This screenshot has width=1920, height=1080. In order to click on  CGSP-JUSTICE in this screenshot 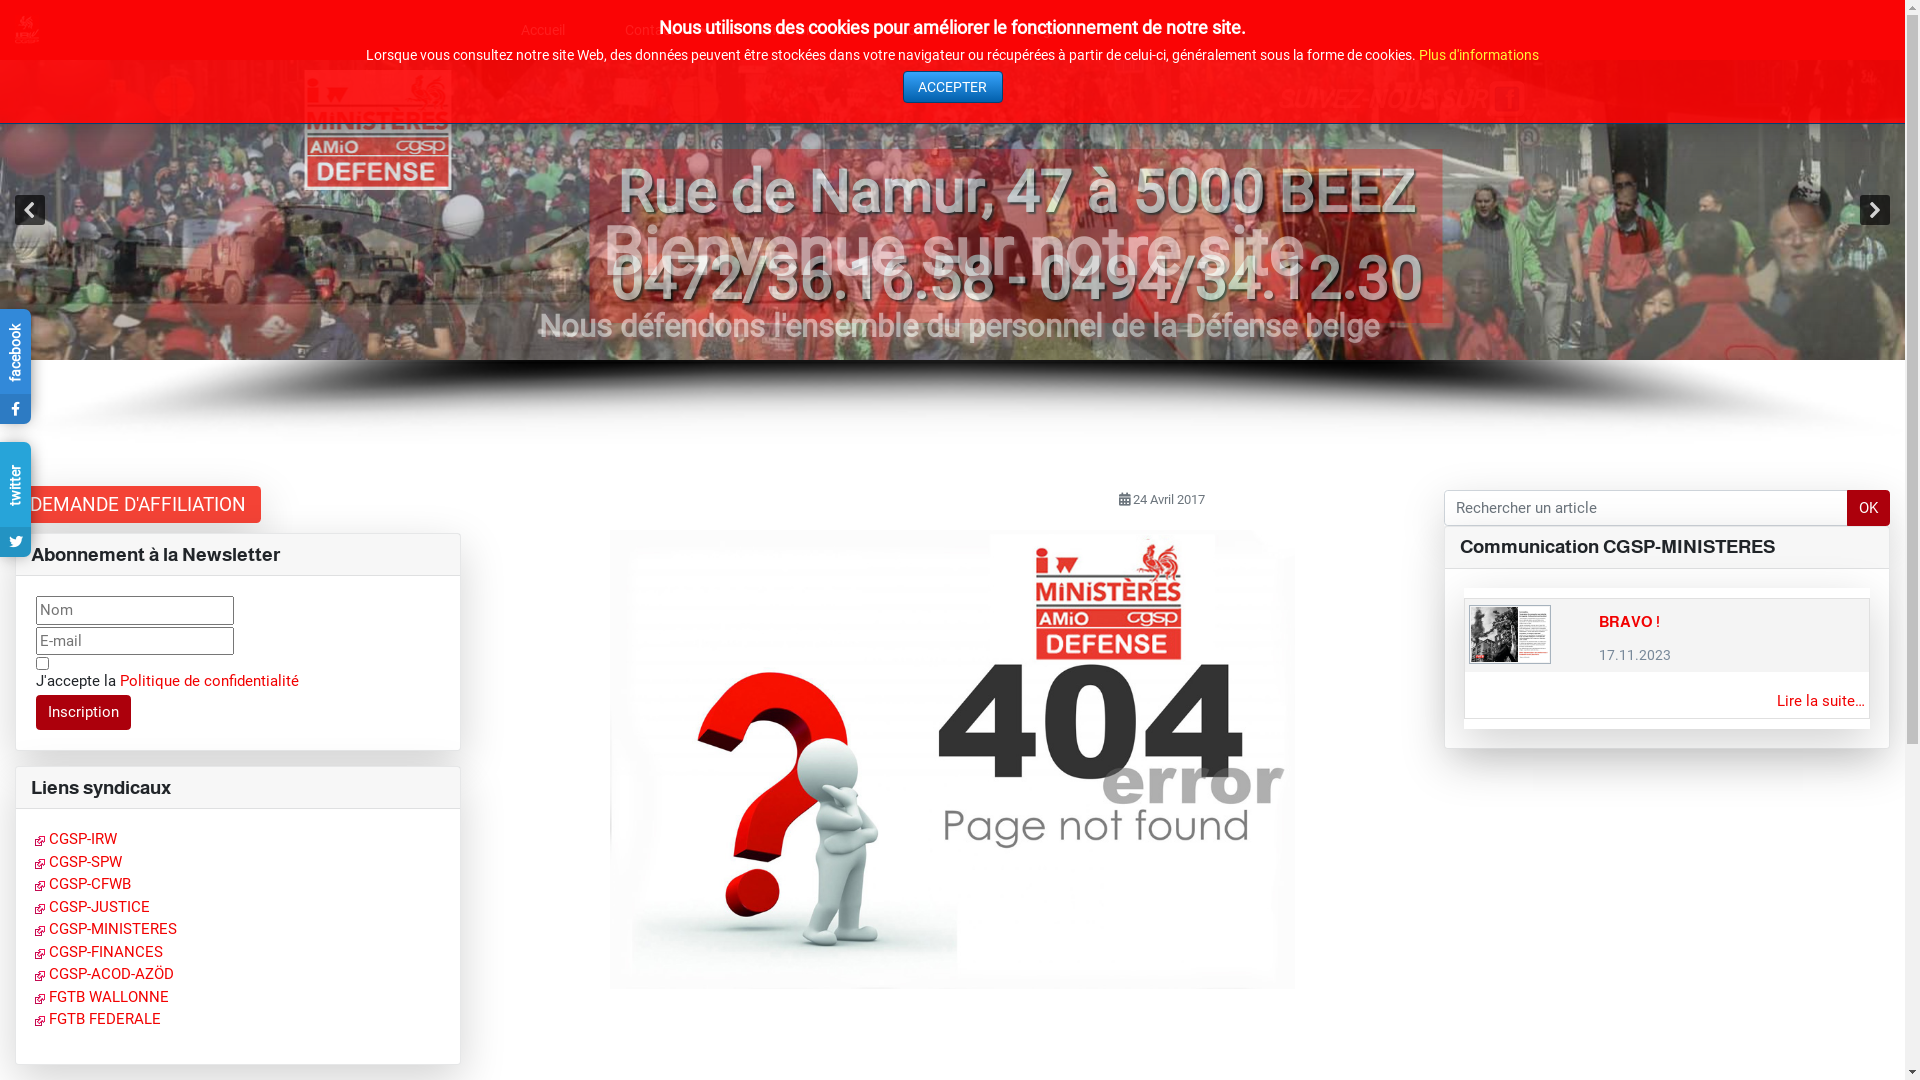, I will do `click(92, 907)`.